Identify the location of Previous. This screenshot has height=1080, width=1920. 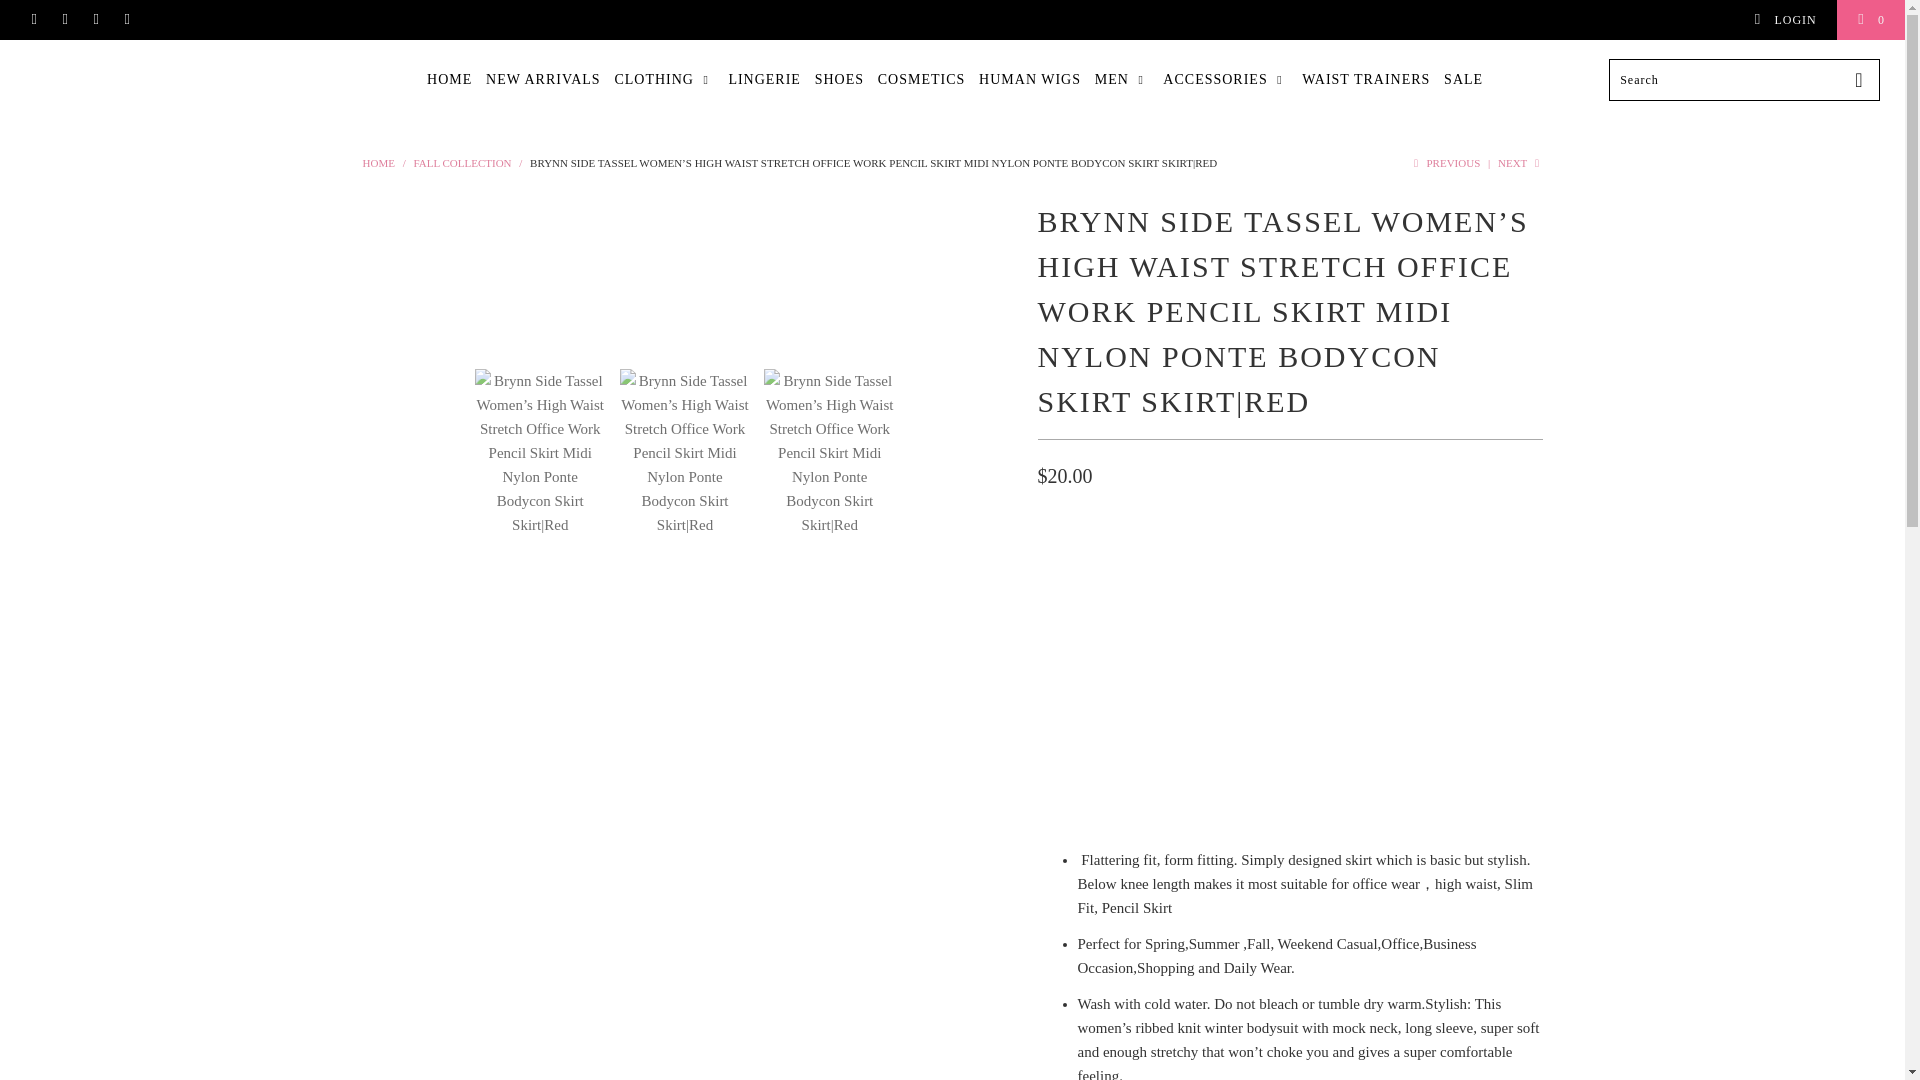
(1444, 162).